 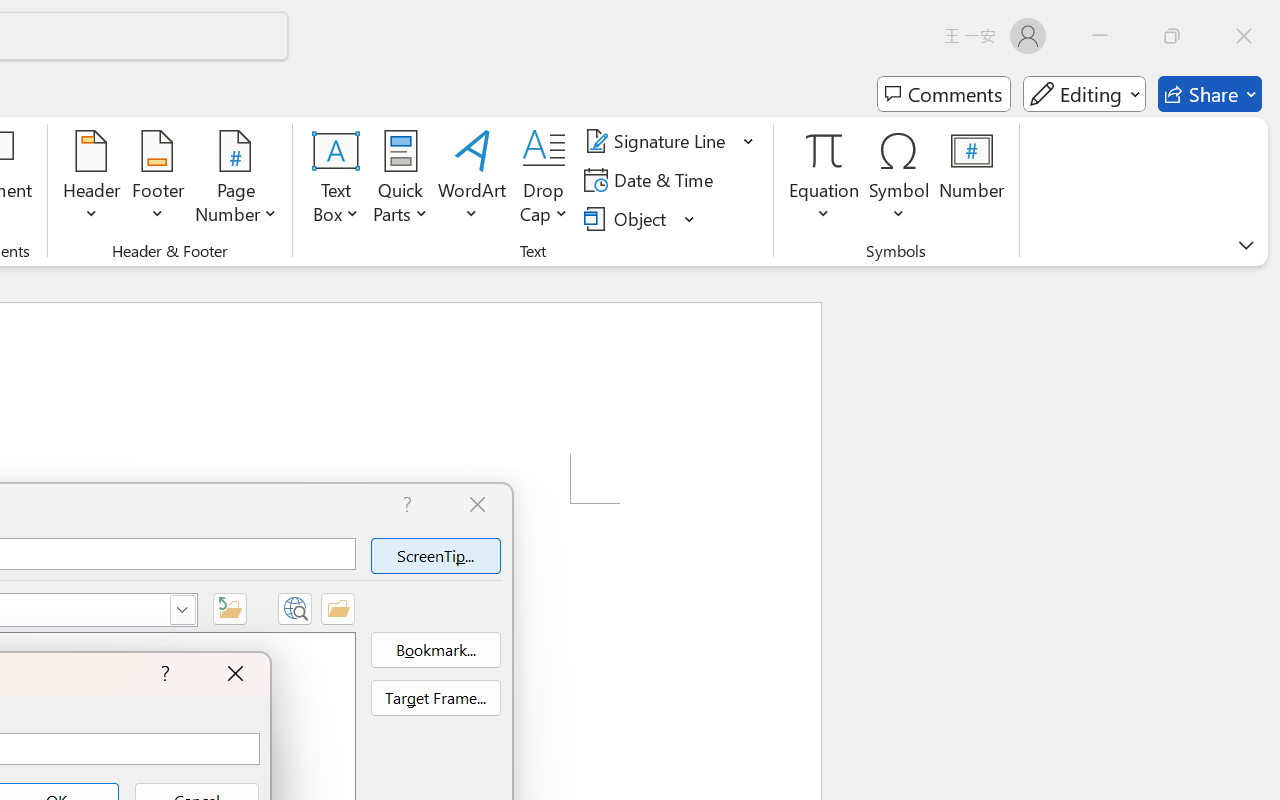 What do you see at coordinates (824, 206) in the screenshot?
I see `More Options` at bounding box center [824, 206].